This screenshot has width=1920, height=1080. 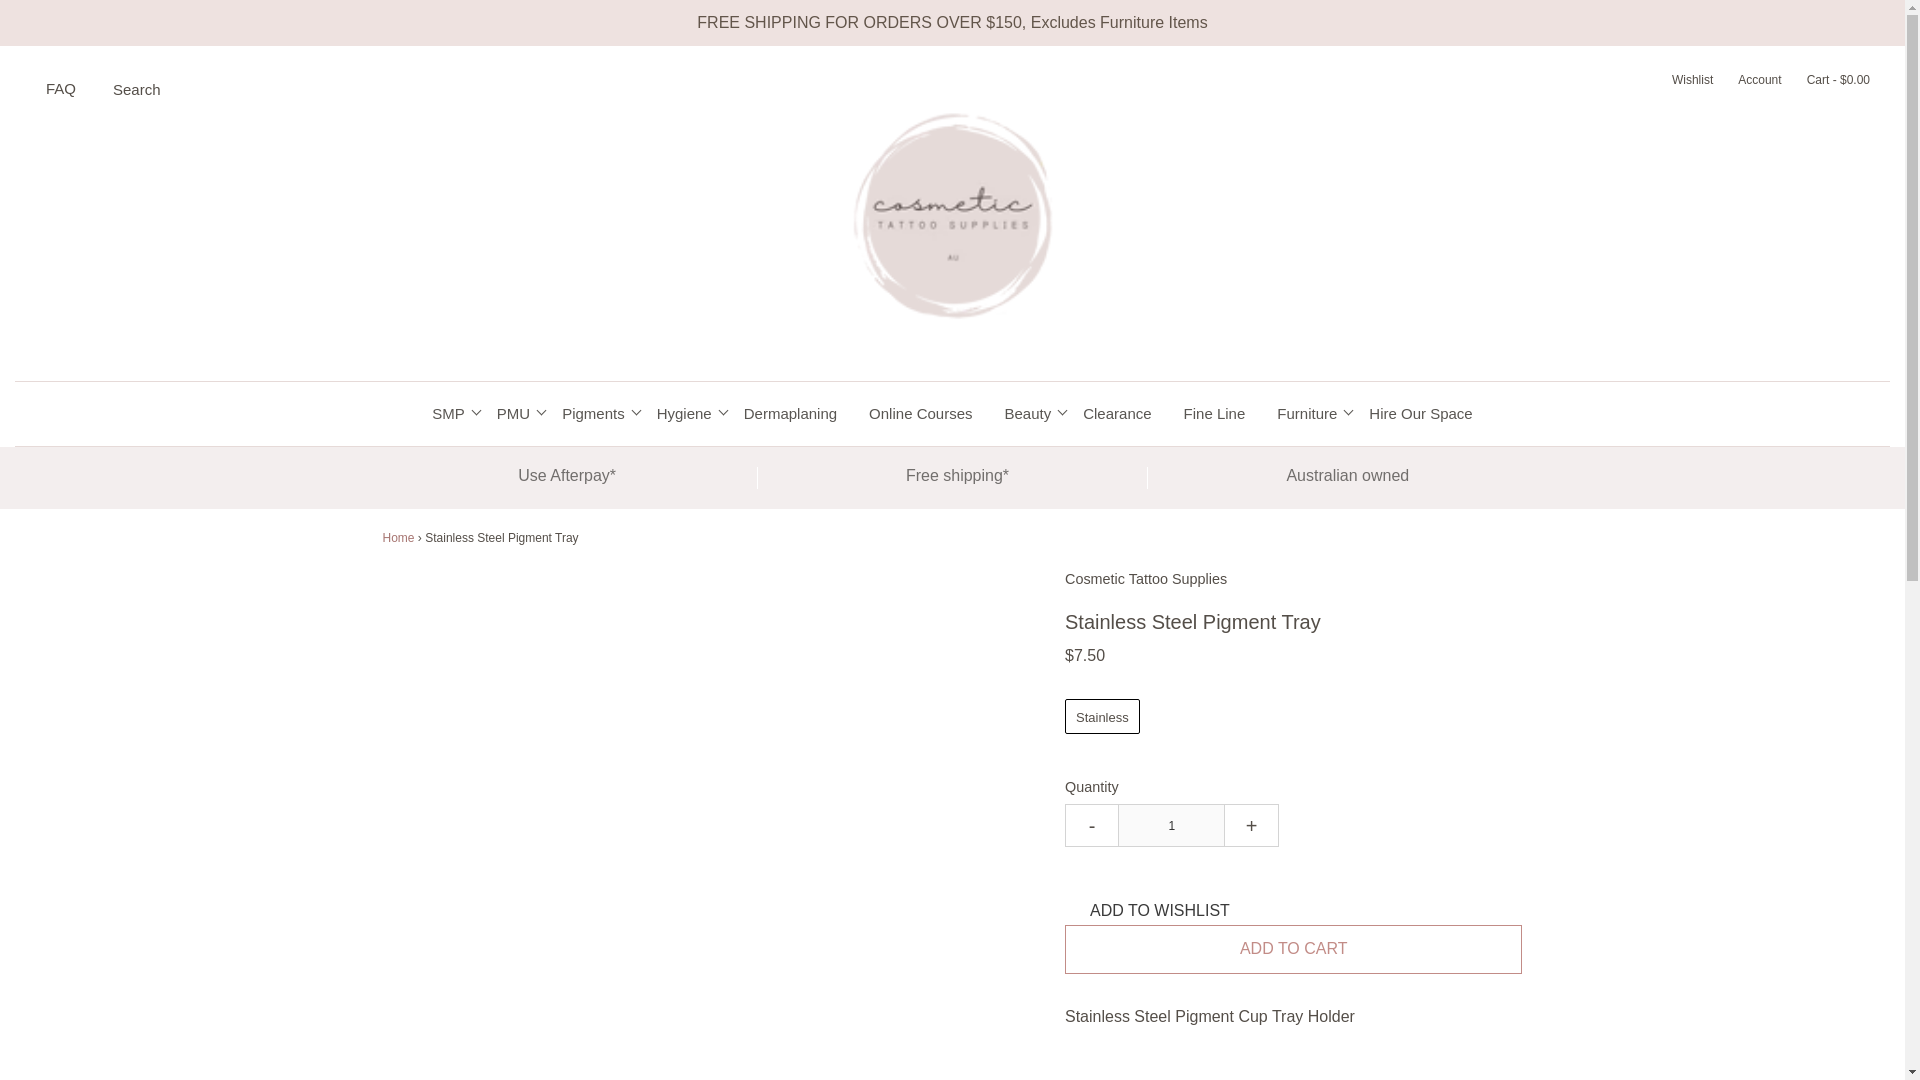 What do you see at coordinates (398, 538) in the screenshot?
I see `Back to the frontpage` at bounding box center [398, 538].